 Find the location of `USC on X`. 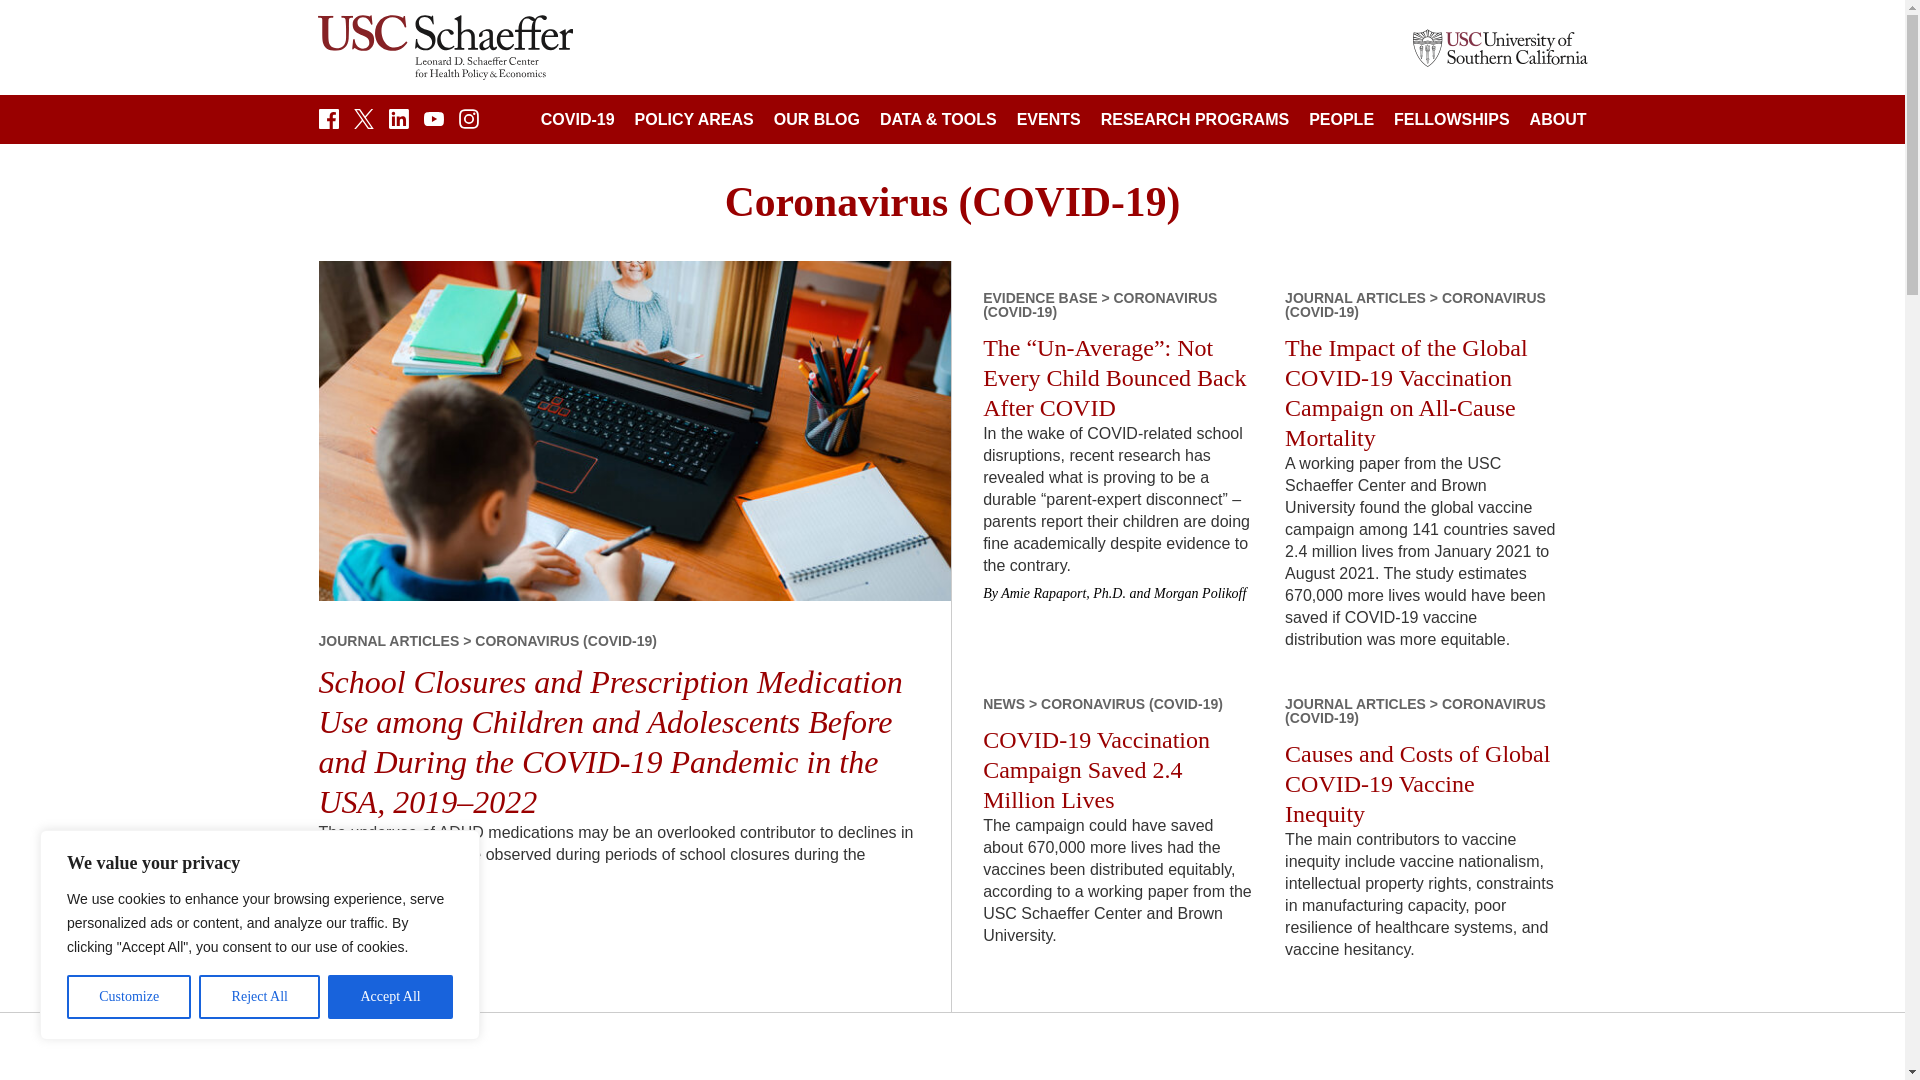

USC on X is located at coordinates (364, 122).